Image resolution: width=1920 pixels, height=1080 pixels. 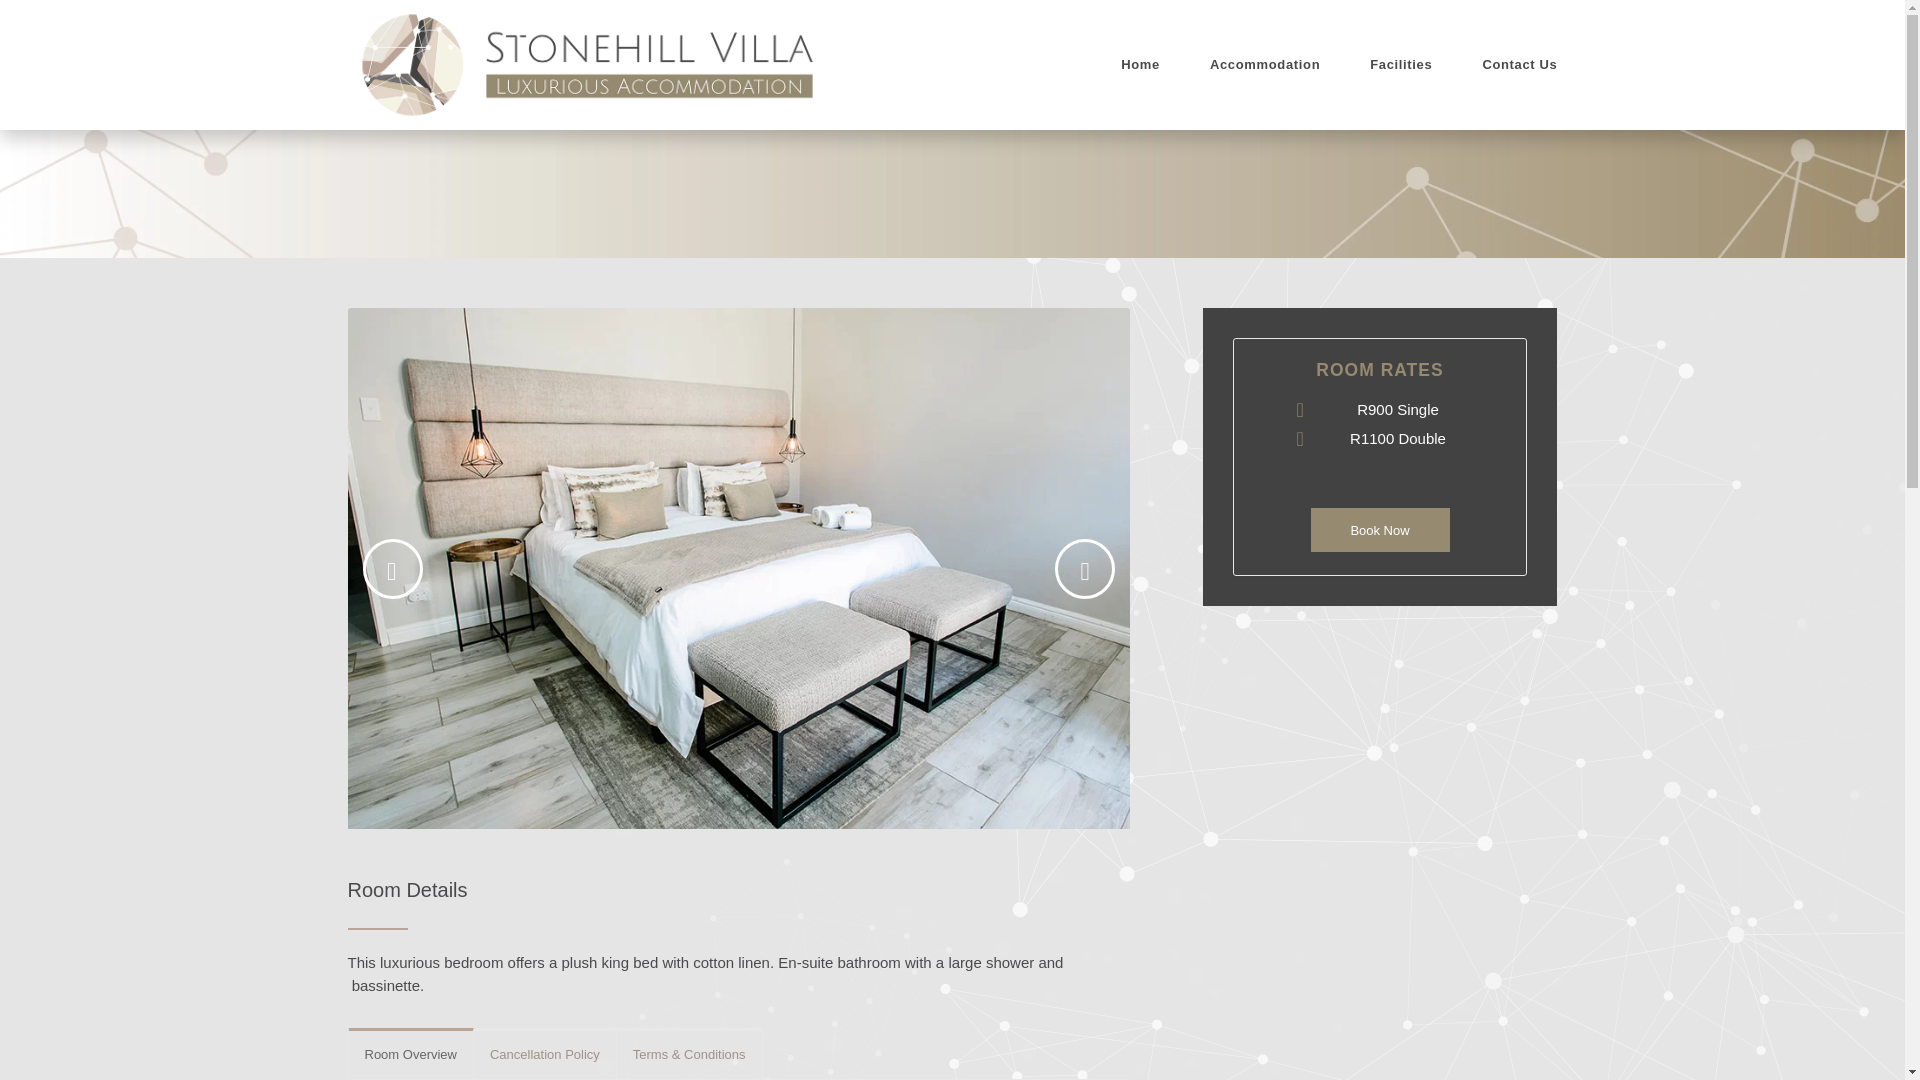 I want to click on Accommodation, so click(x=1264, y=64).